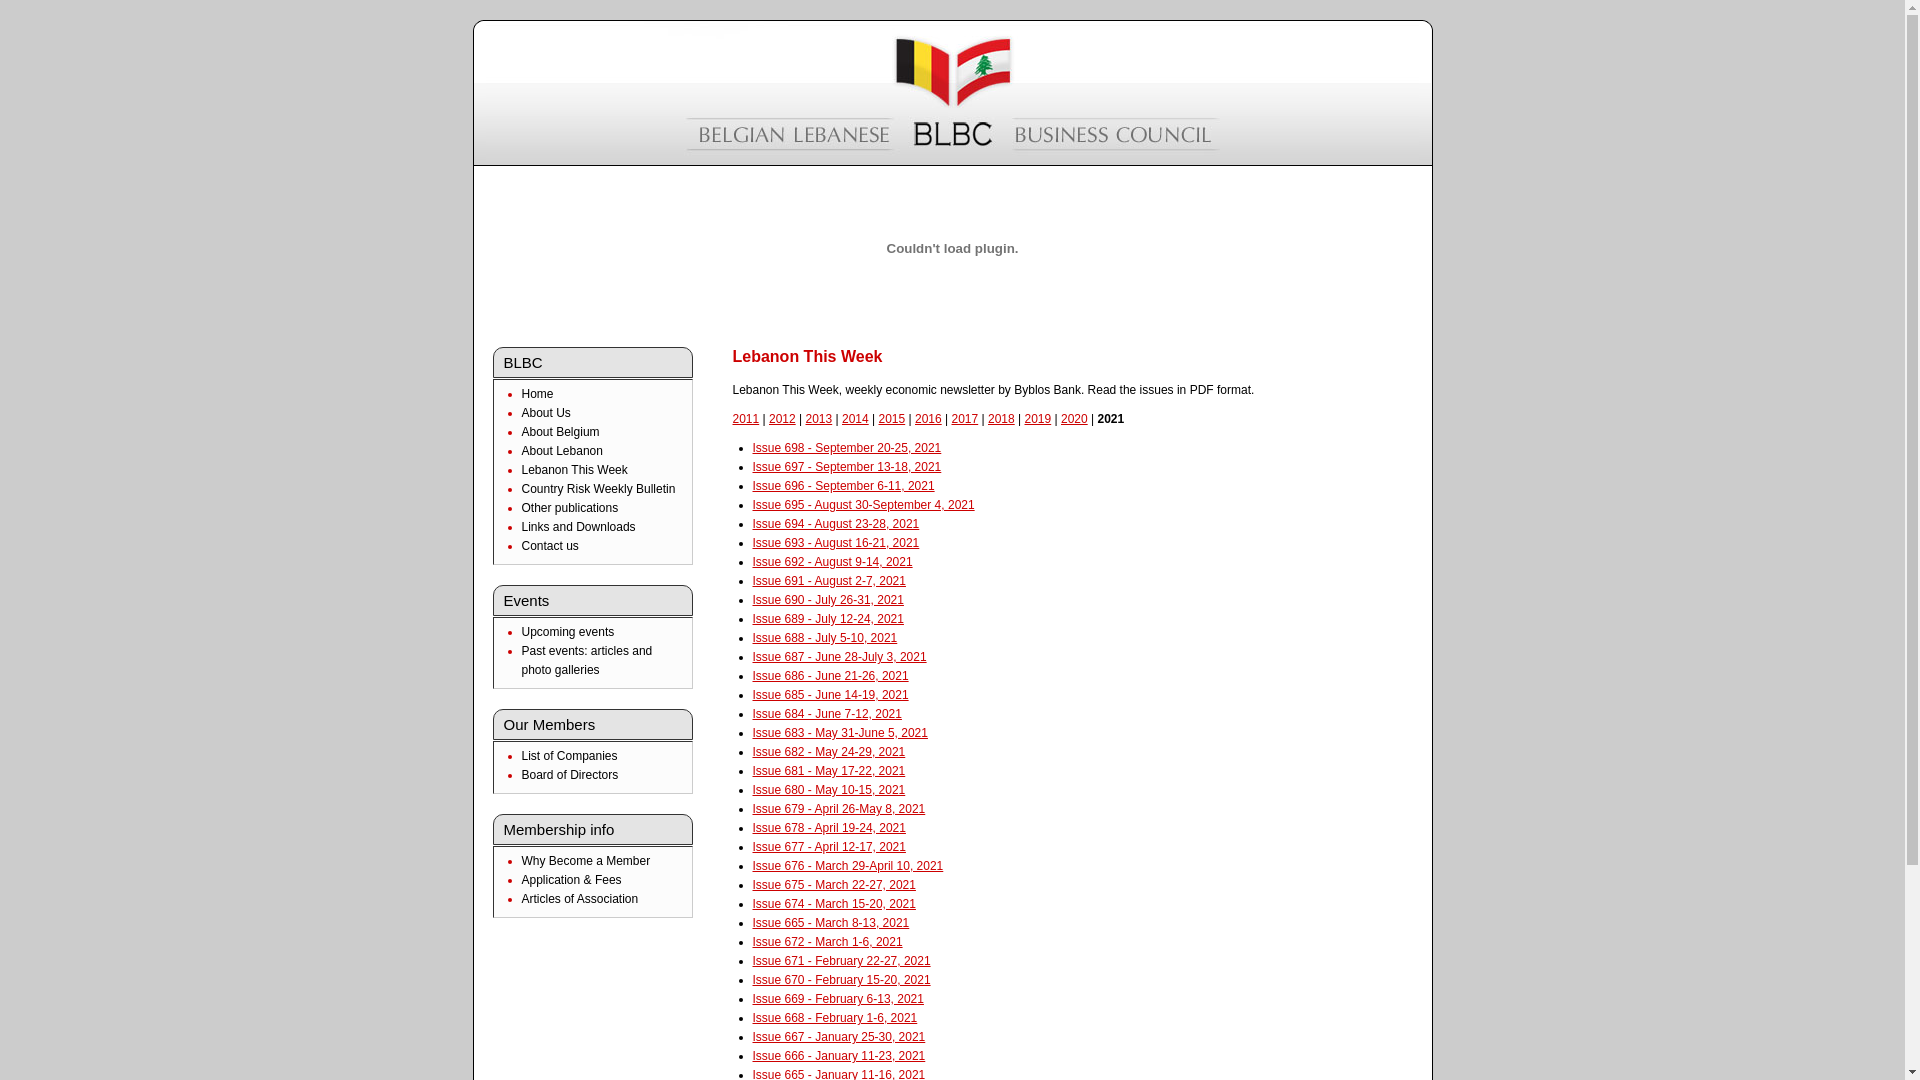 The image size is (1920, 1080). What do you see at coordinates (824, 638) in the screenshot?
I see `Issue 688 - July 5-10, 2021` at bounding box center [824, 638].